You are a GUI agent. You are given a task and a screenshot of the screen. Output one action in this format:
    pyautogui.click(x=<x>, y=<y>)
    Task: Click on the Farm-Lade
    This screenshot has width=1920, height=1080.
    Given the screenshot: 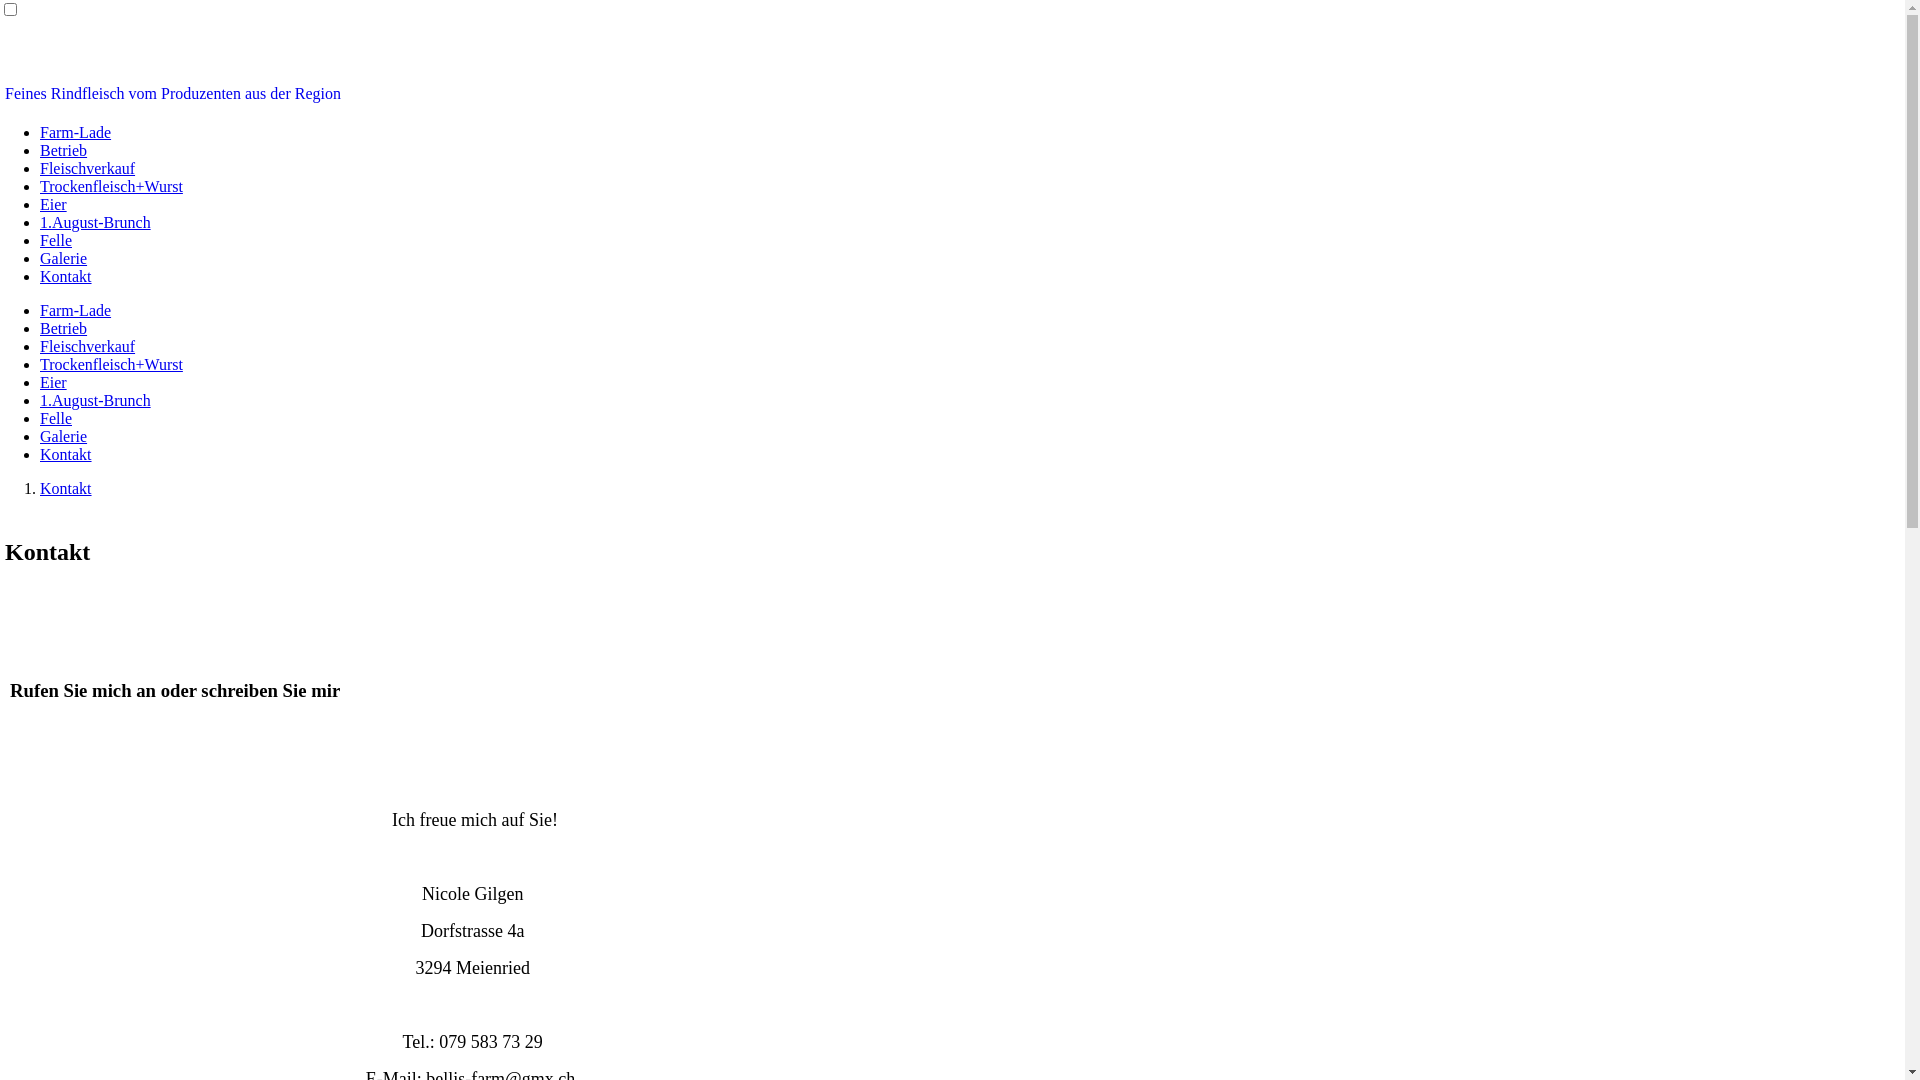 What is the action you would take?
    pyautogui.click(x=76, y=132)
    